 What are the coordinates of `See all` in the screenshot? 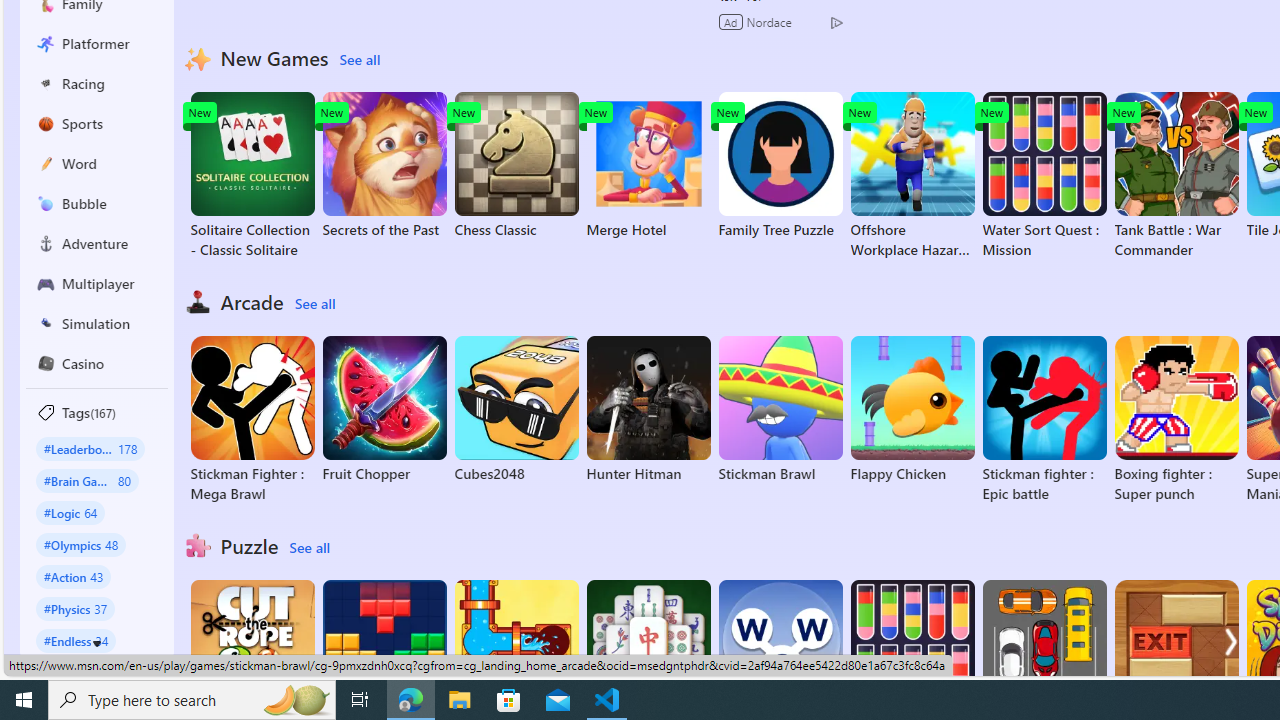 It's located at (309, 548).